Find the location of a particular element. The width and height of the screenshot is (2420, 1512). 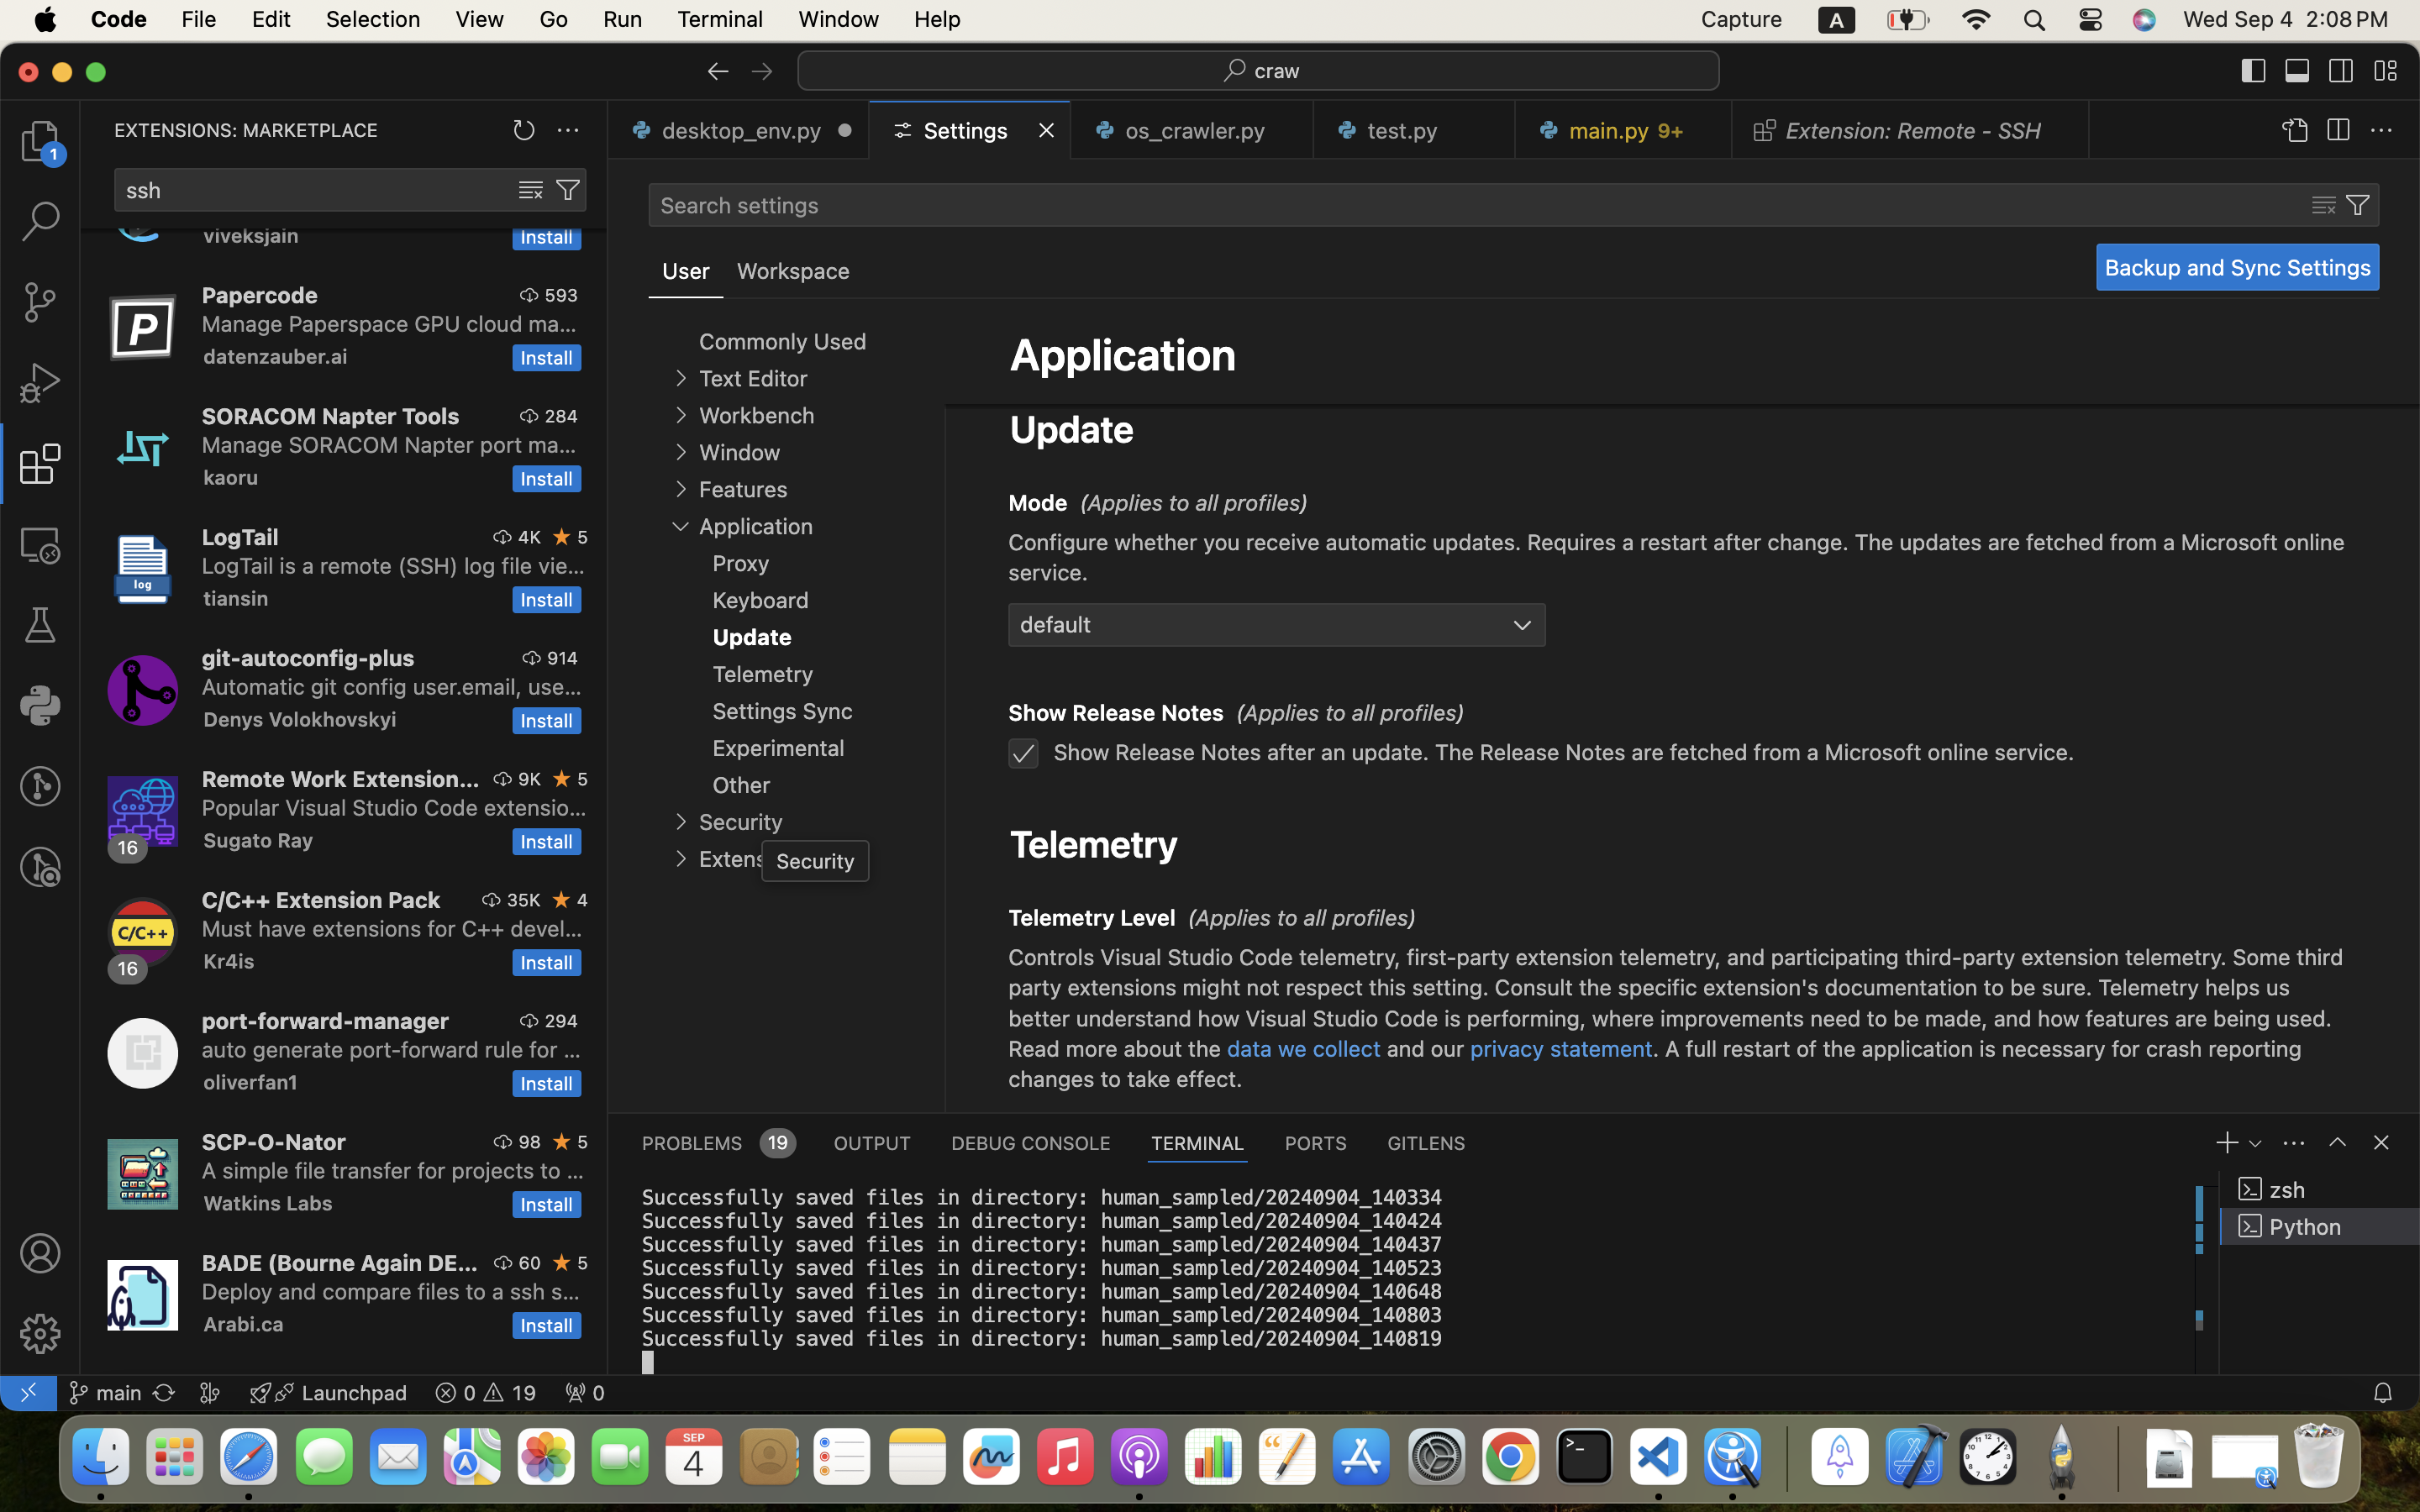

0 main.py   9+ is located at coordinates (1624, 130).